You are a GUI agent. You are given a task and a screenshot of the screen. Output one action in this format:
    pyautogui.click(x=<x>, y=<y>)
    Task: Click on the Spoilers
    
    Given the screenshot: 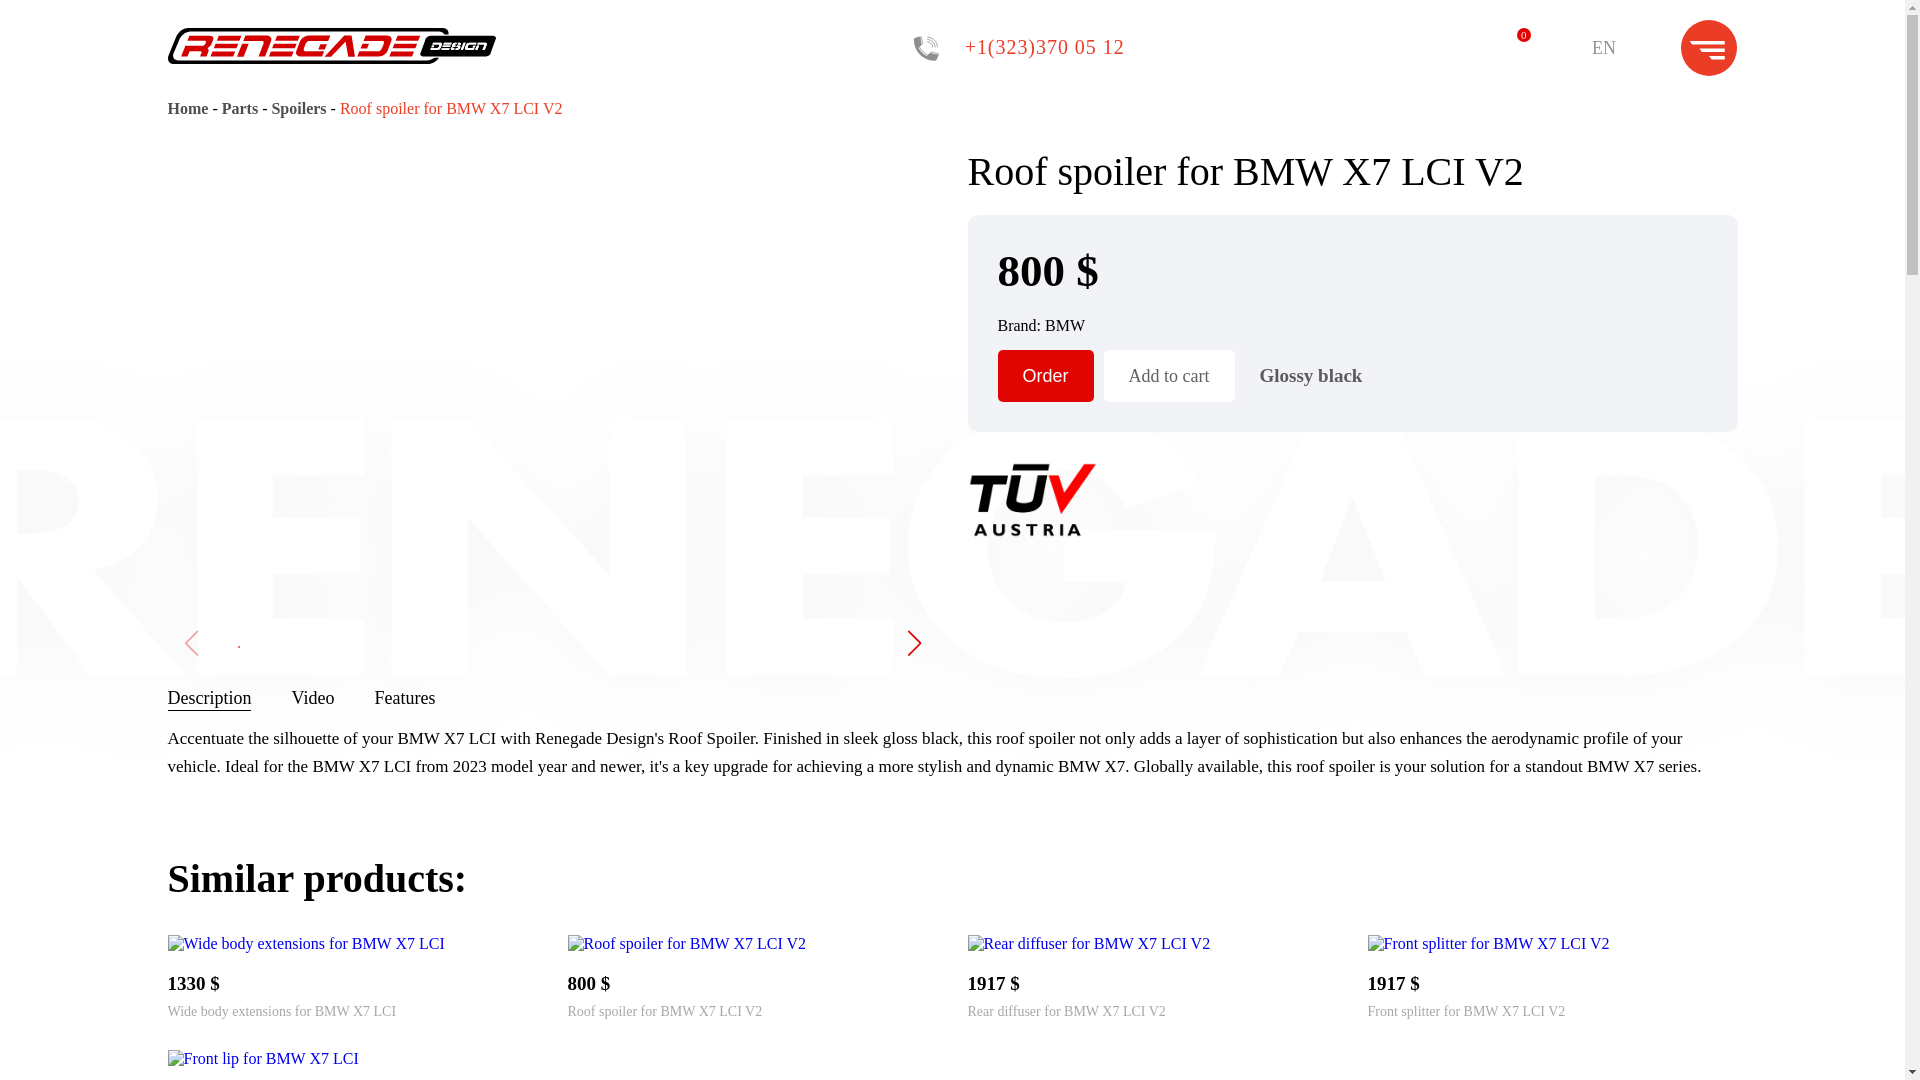 What is the action you would take?
    pyautogui.click(x=300, y=108)
    